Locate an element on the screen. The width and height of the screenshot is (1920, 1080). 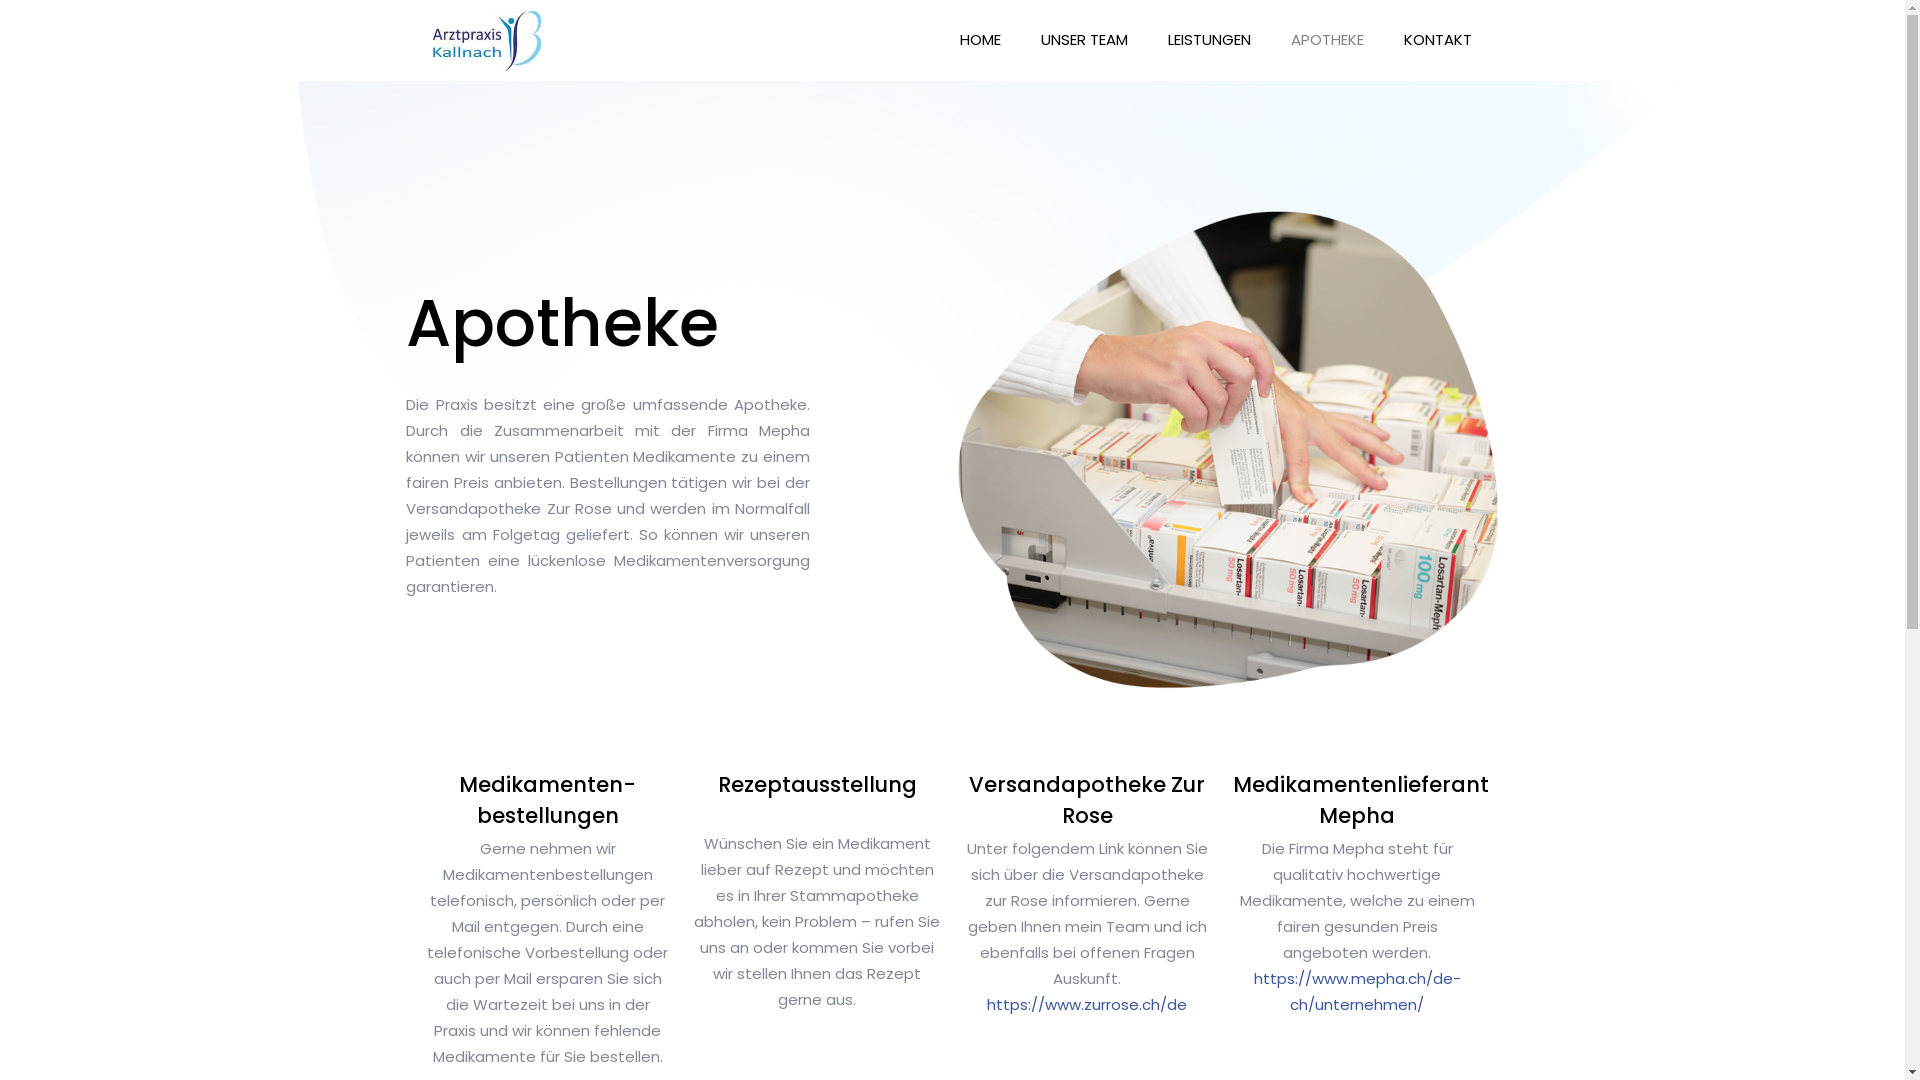
APOTHEKE is located at coordinates (1328, 40).